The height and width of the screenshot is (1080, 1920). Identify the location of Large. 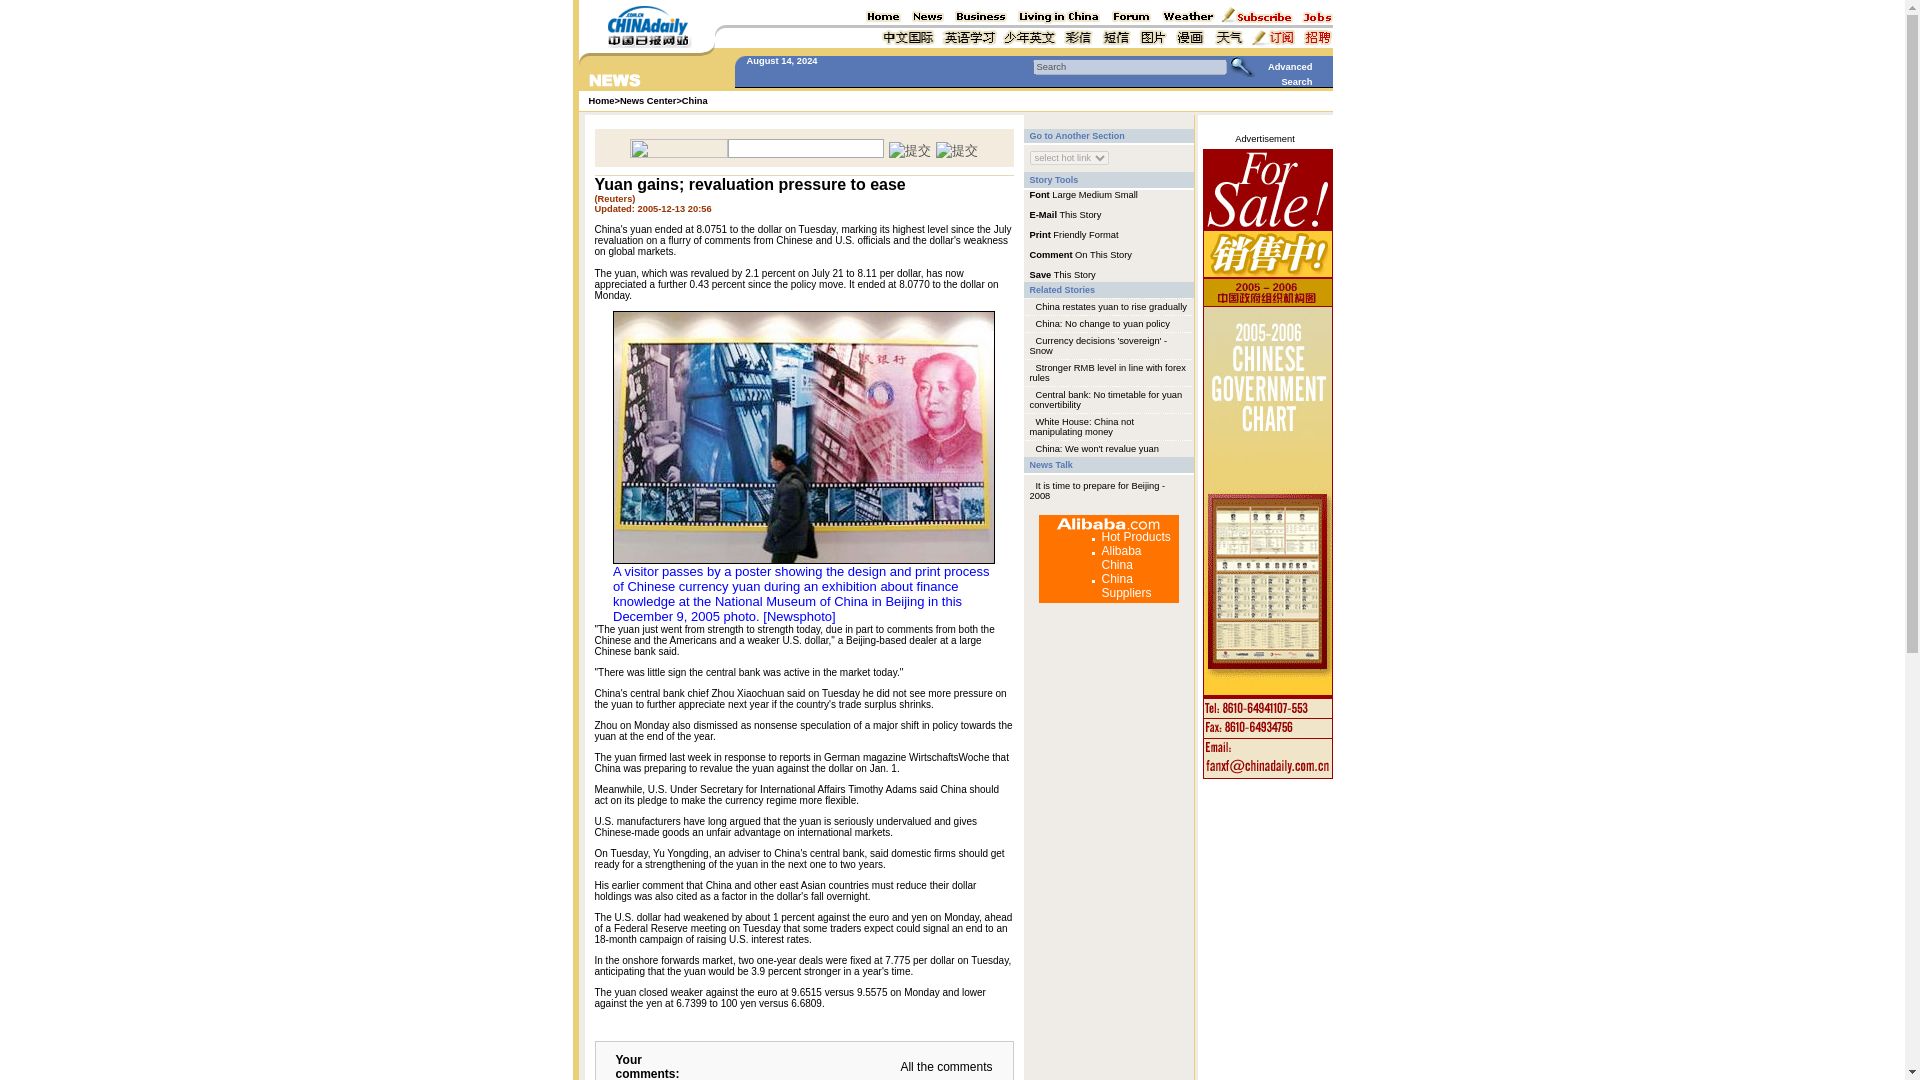
(1064, 194).